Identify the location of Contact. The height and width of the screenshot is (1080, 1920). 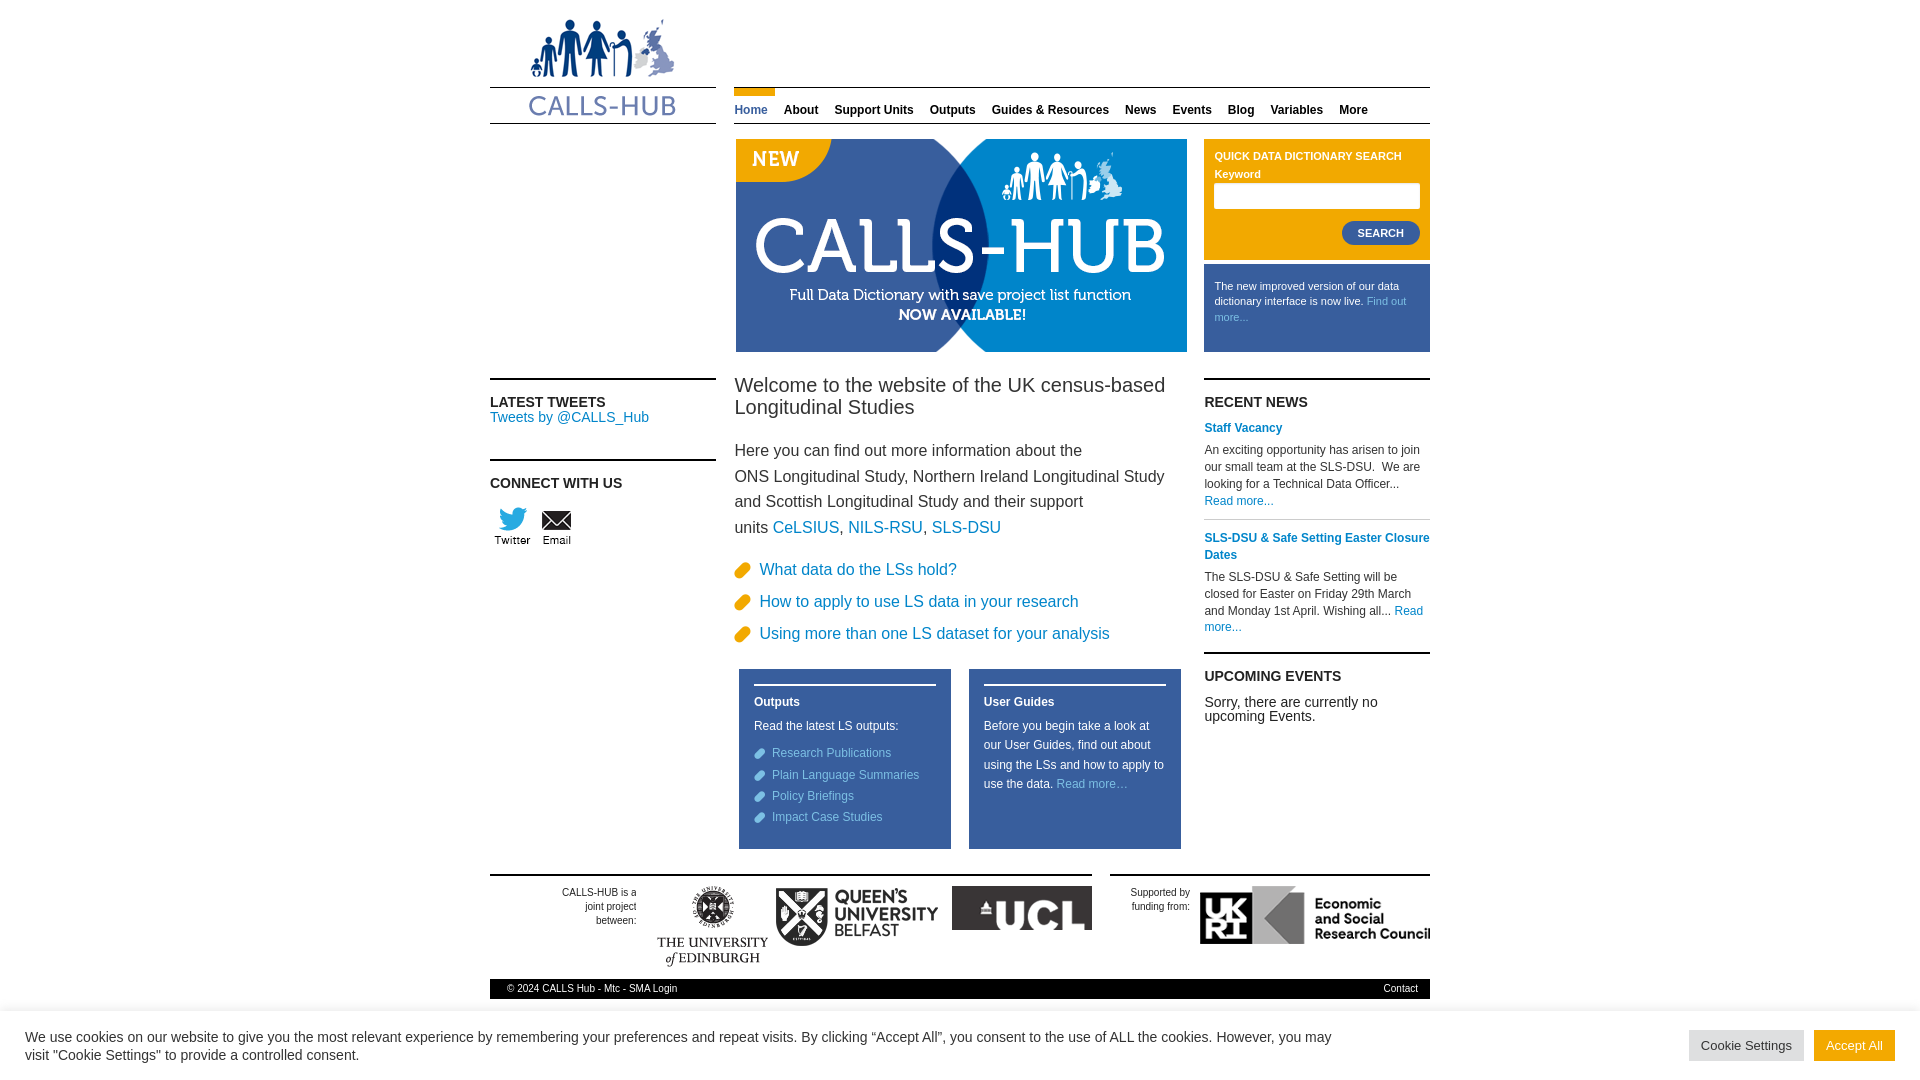
(1401, 988).